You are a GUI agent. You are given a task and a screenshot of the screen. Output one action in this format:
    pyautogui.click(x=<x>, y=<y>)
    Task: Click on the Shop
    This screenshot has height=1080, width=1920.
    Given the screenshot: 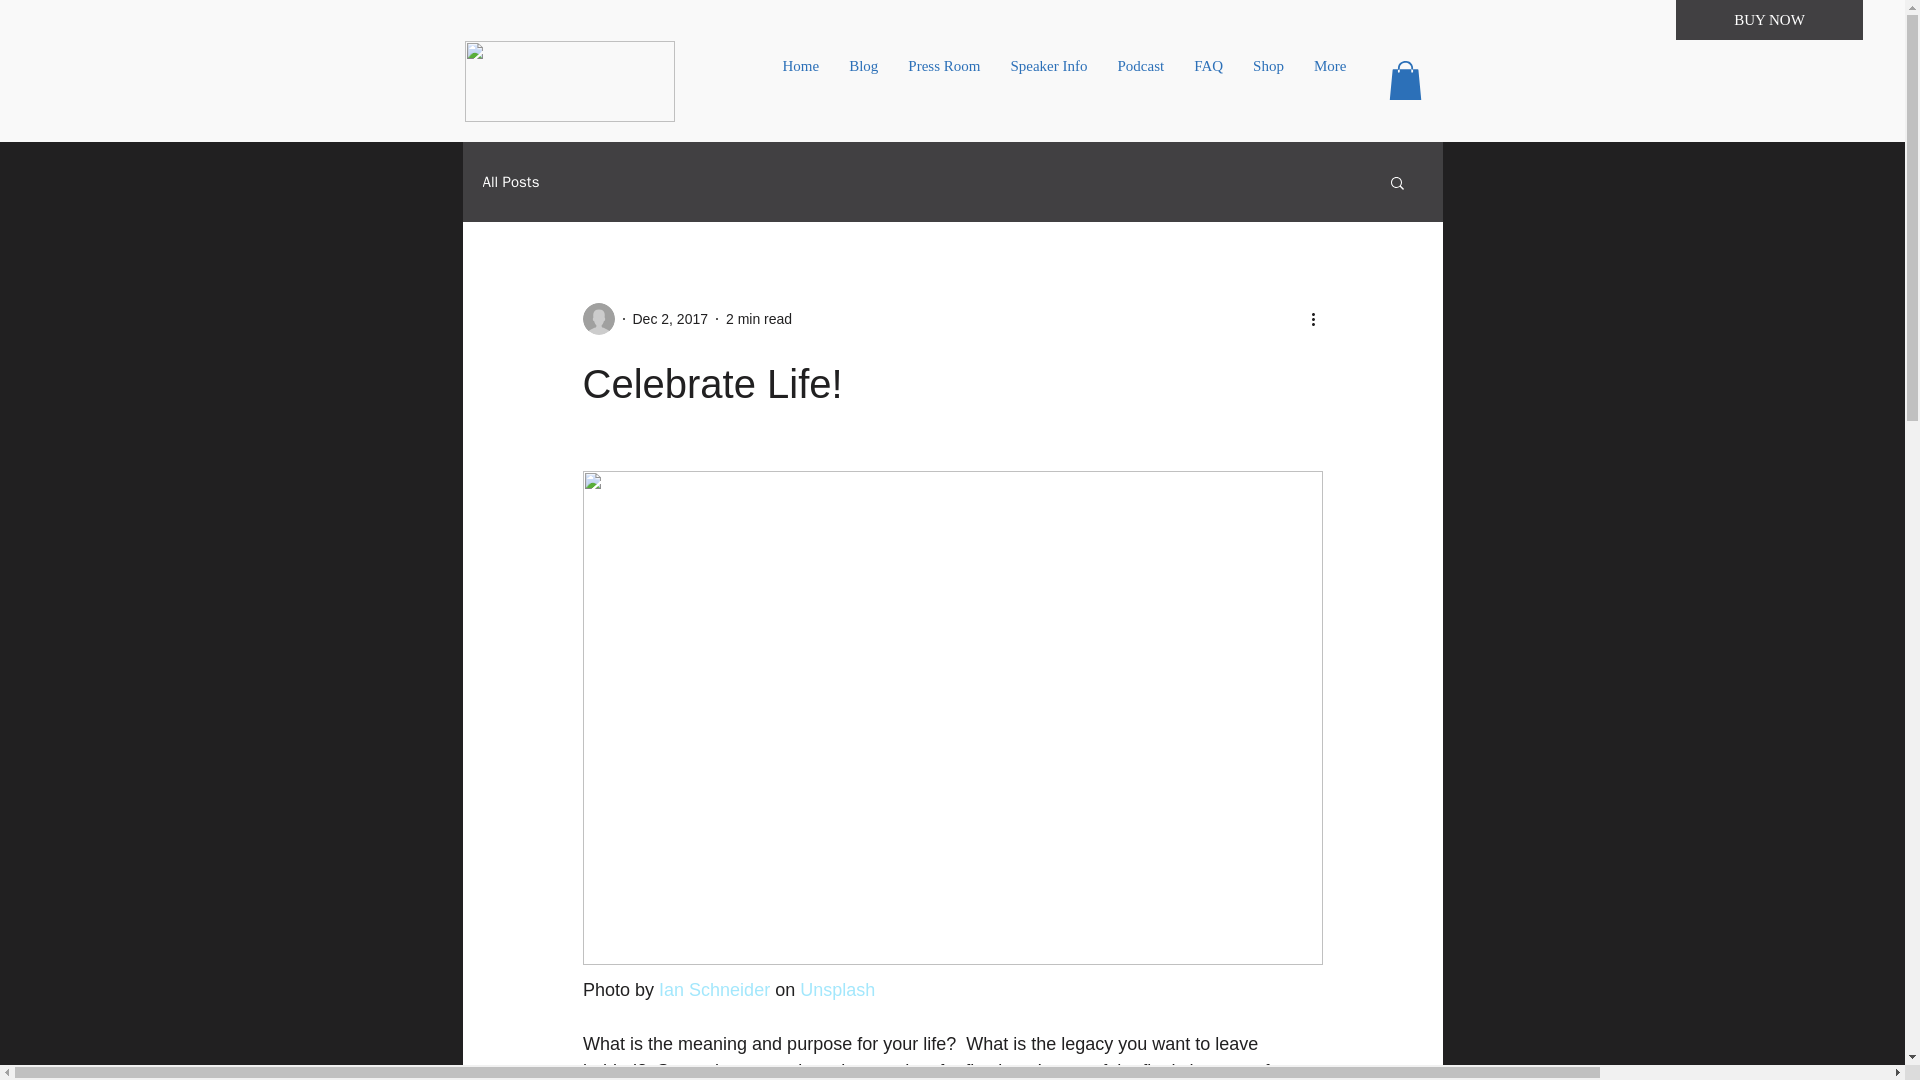 What is the action you would take?
    pyautogui.click(x=1268, y=80)
    